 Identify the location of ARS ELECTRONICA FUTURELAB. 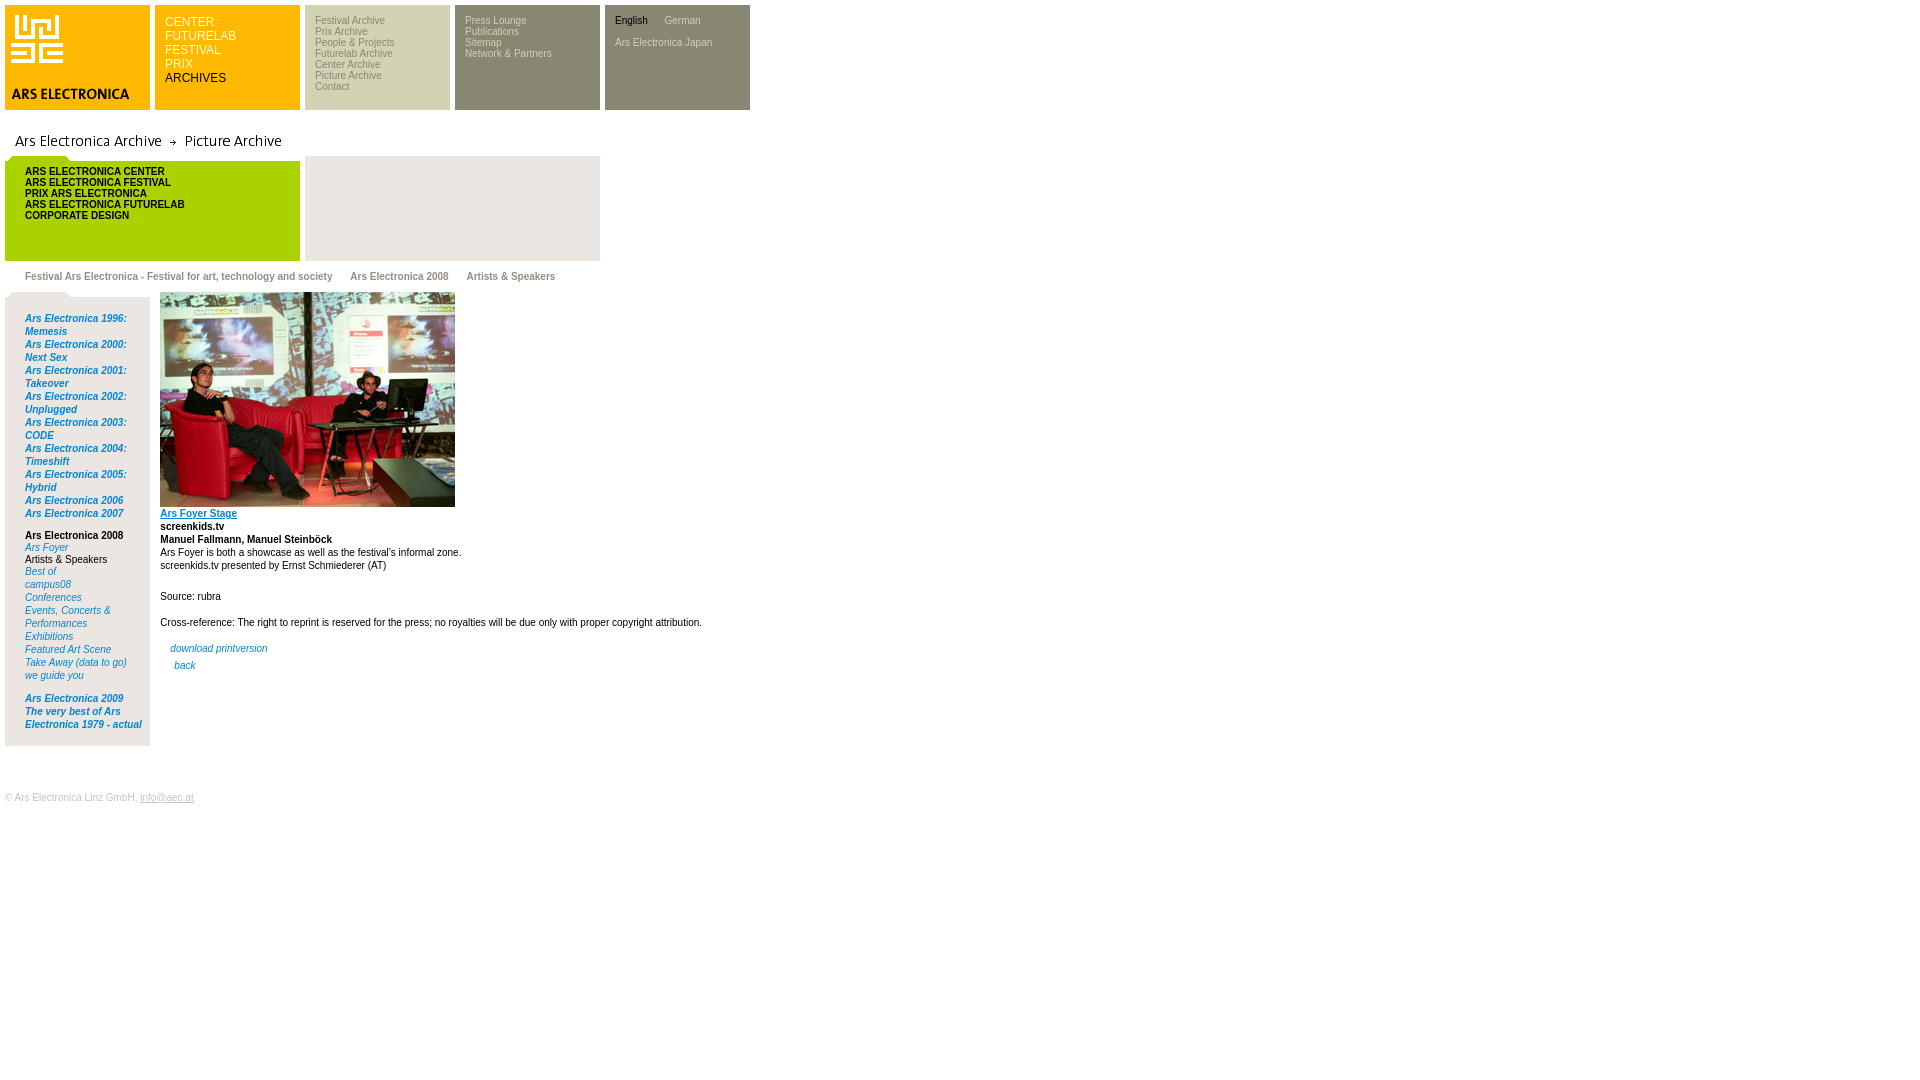
(104, 204).